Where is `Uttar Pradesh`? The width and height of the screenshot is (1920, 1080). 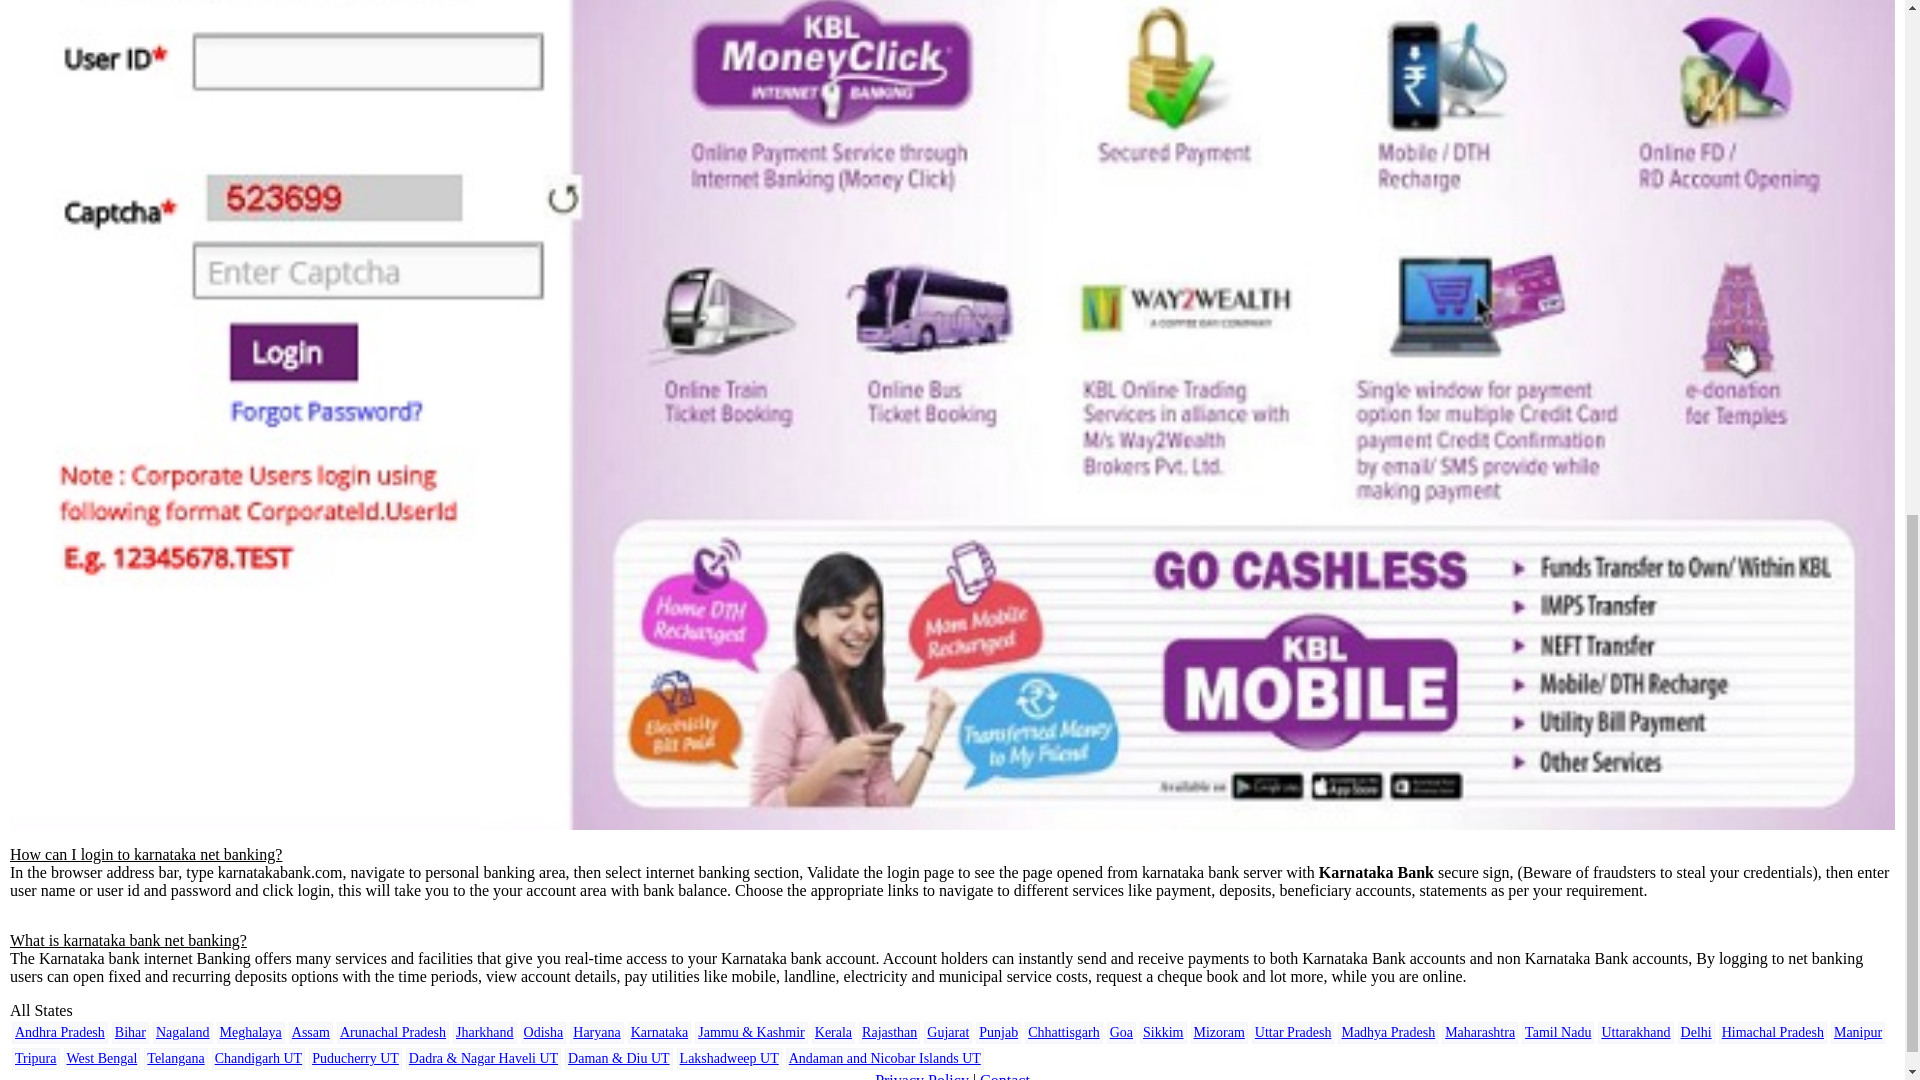 Uttar Pradesh is located at coordinates (1294, 1032).